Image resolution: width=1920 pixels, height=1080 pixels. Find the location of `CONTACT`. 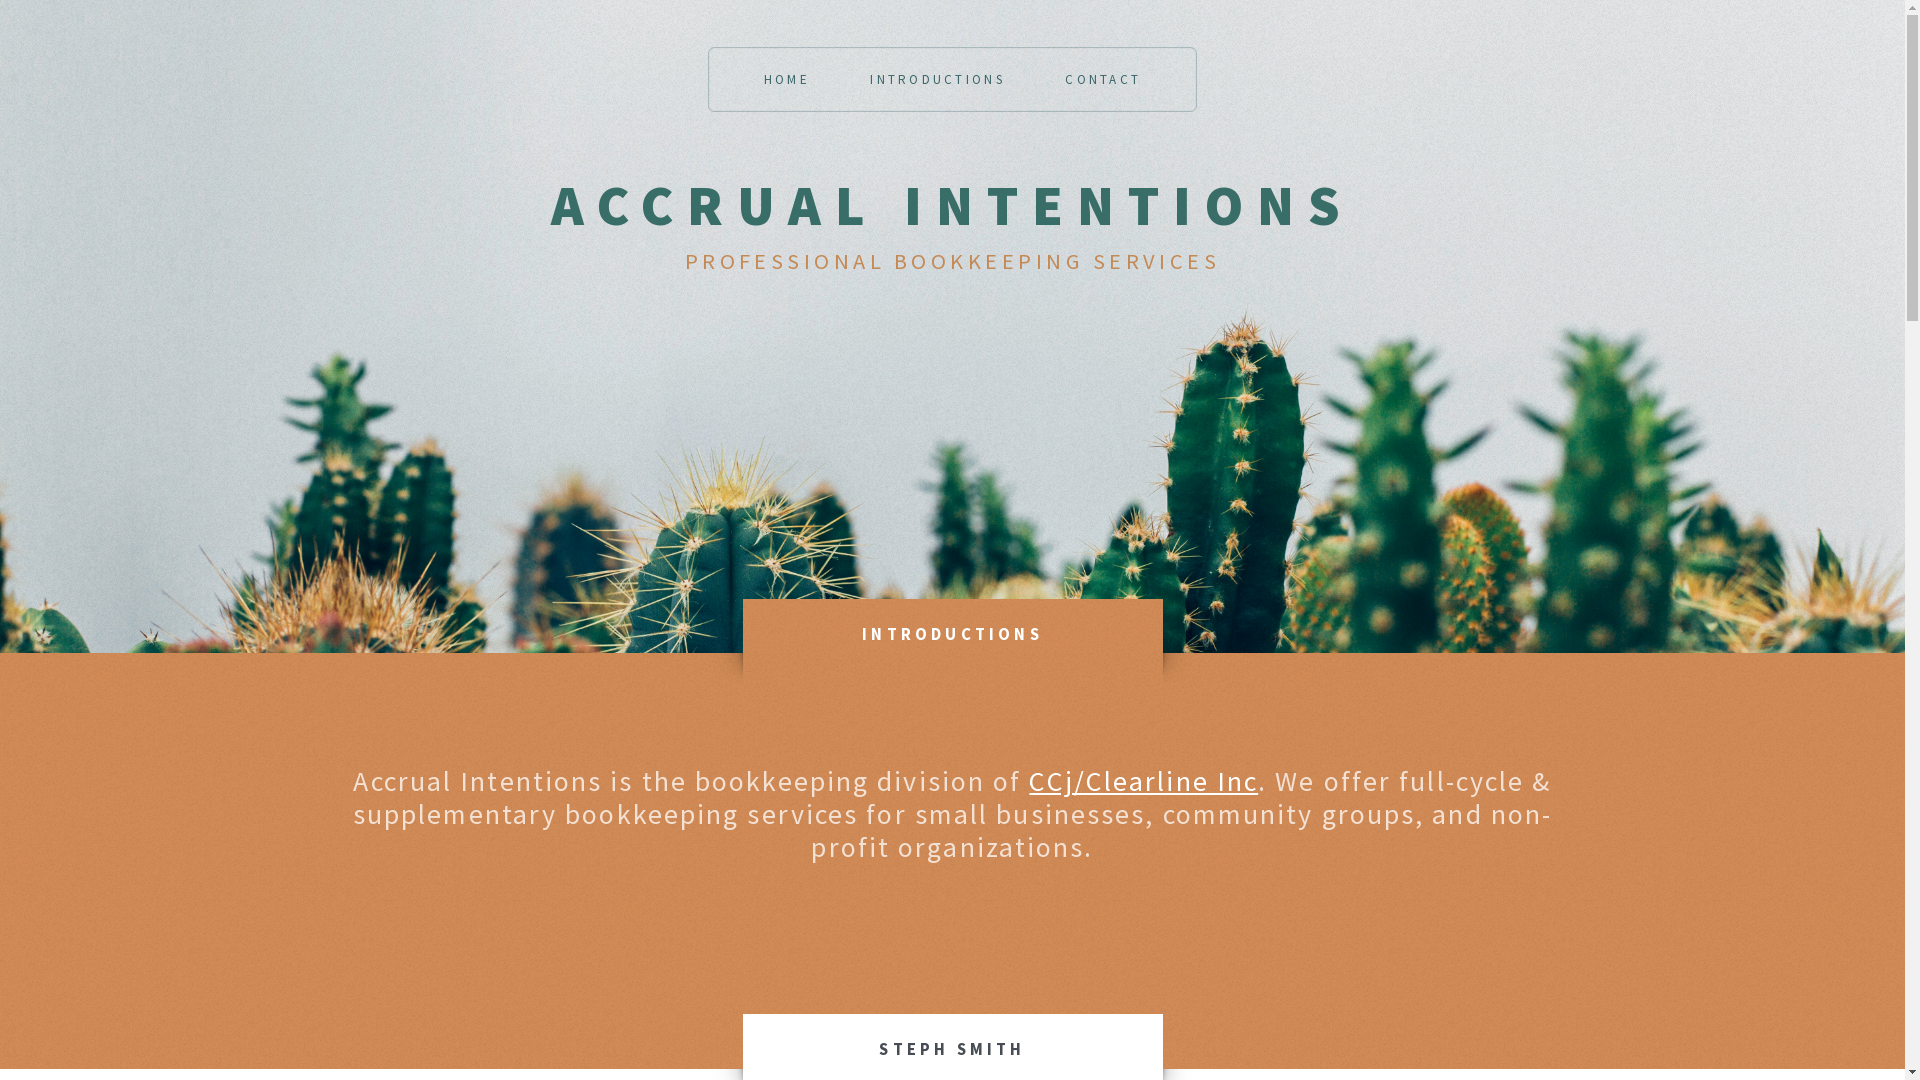

CONTACT is located at coordinates (1103, 80).